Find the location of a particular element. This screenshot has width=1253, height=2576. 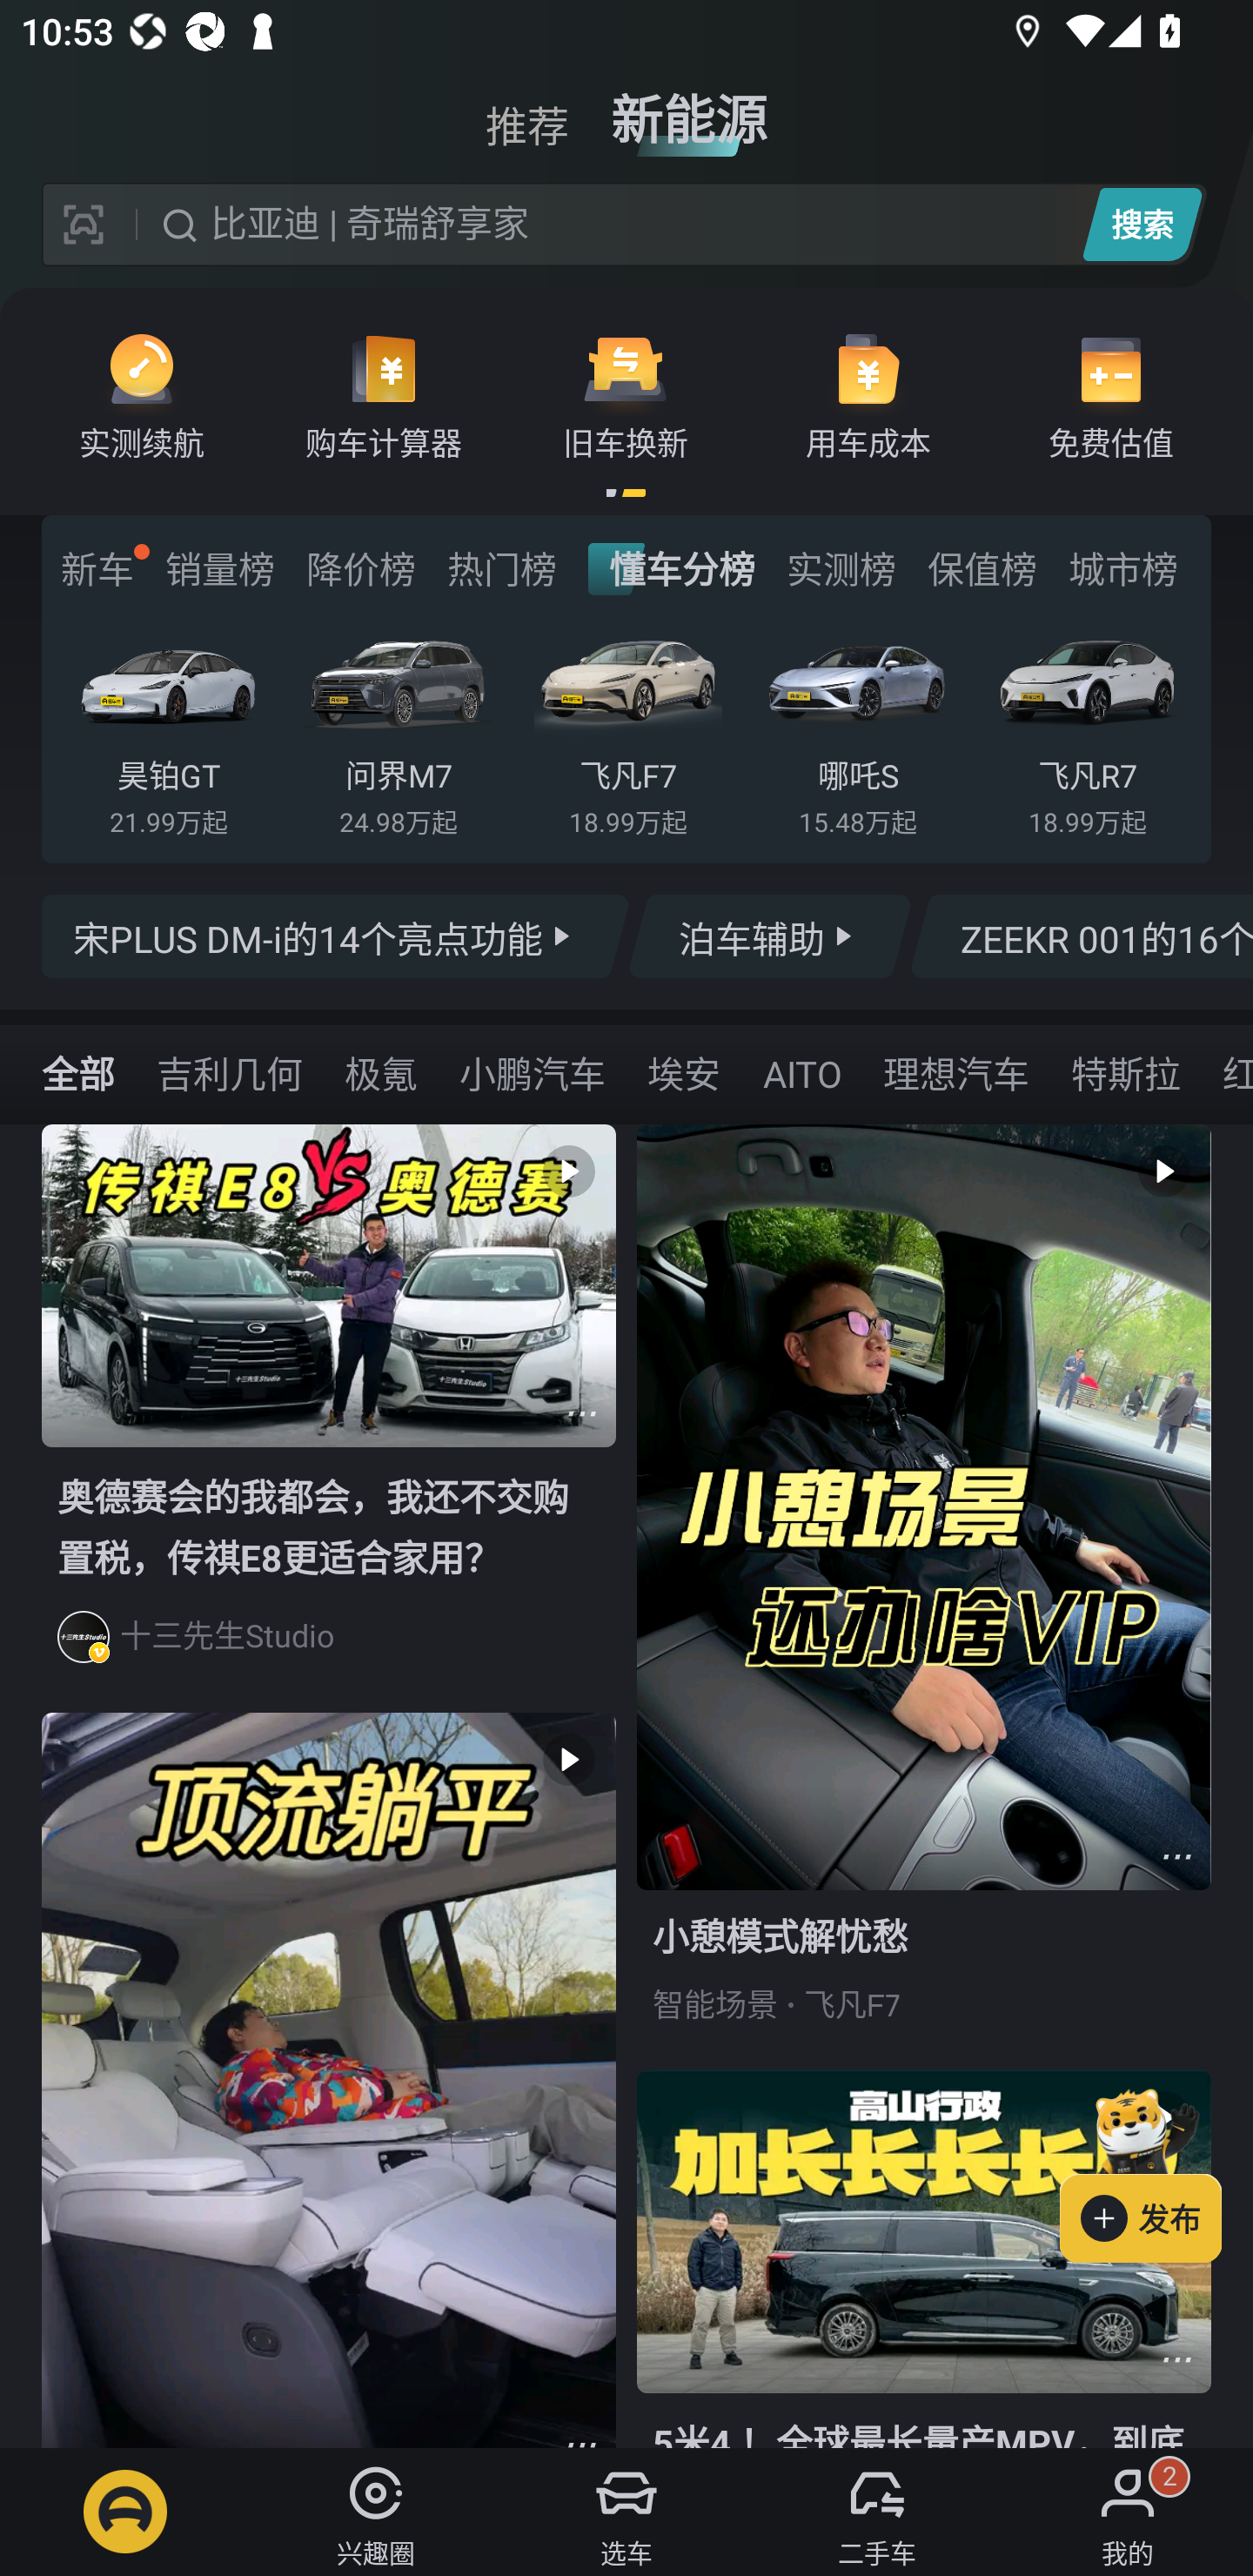

 is located at coordinates (1176, 1857).